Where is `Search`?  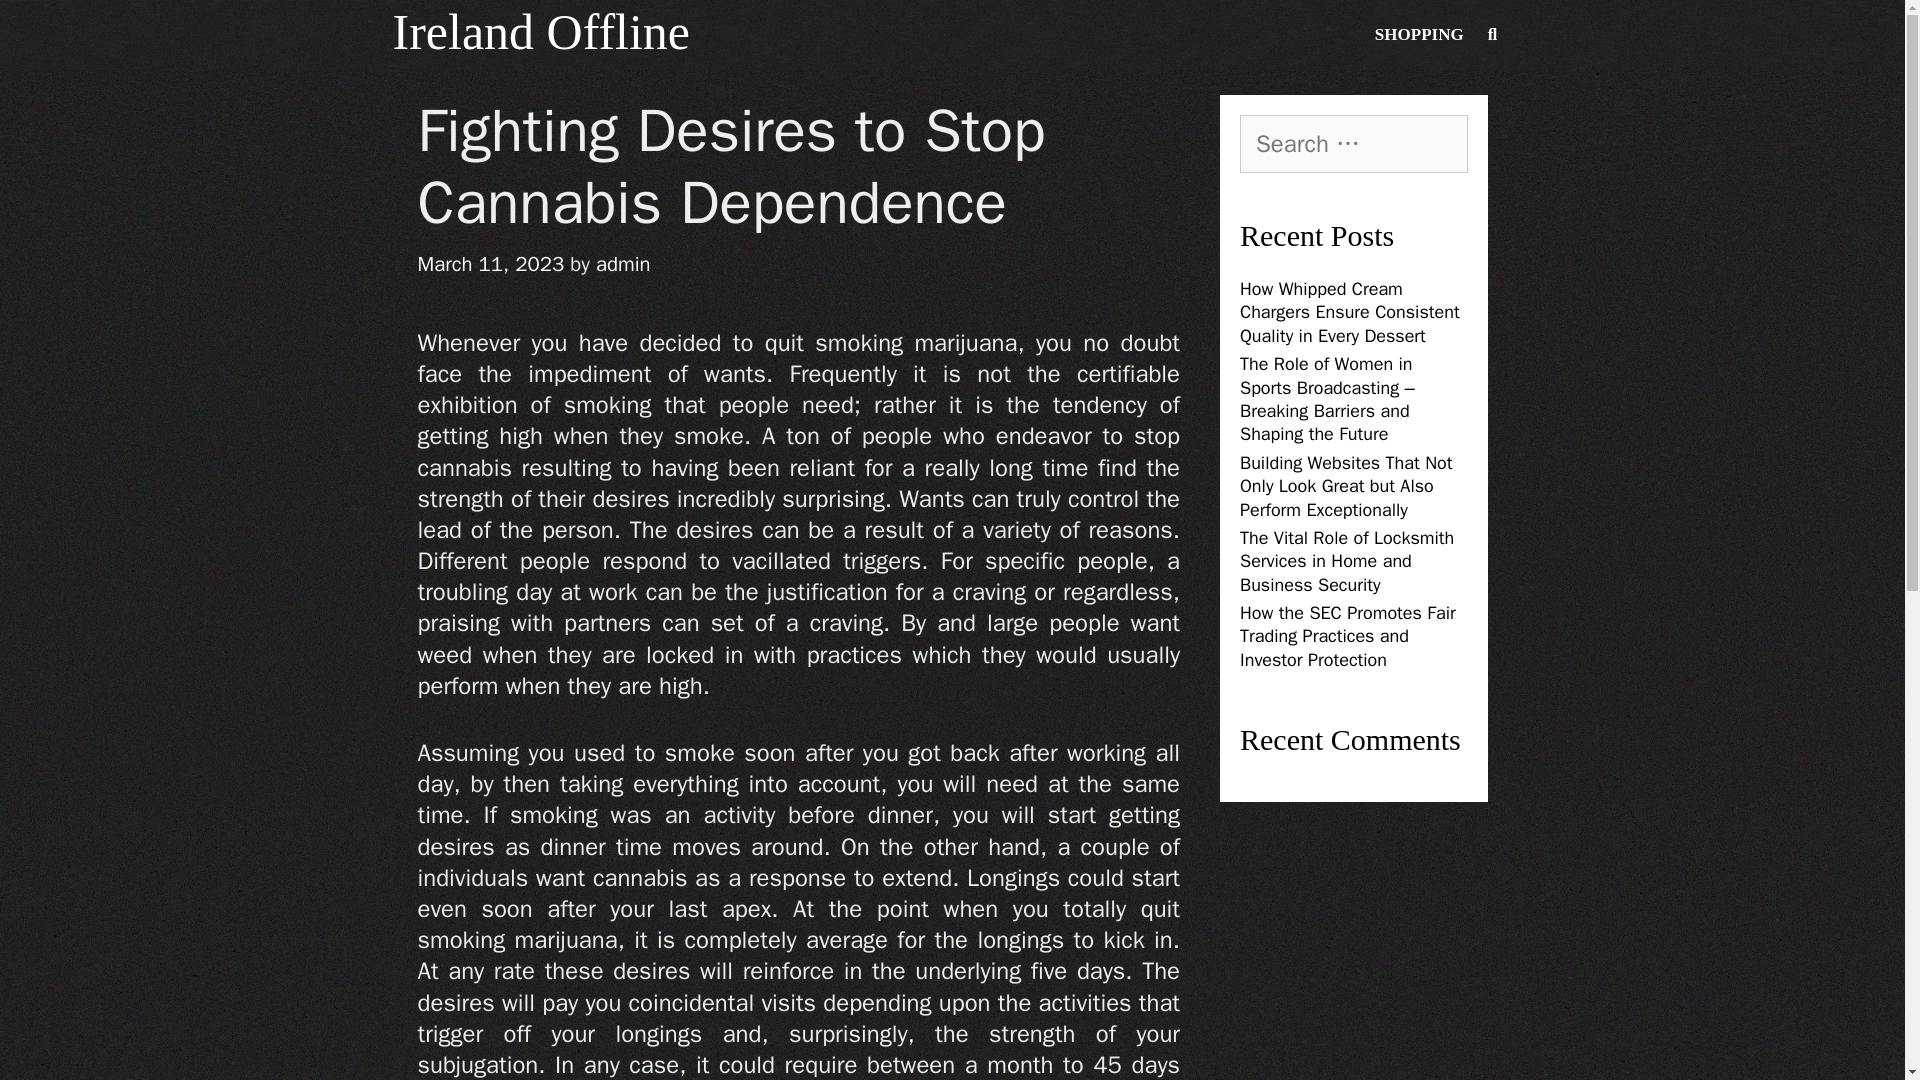 Search is located at coordinates (74, 35).